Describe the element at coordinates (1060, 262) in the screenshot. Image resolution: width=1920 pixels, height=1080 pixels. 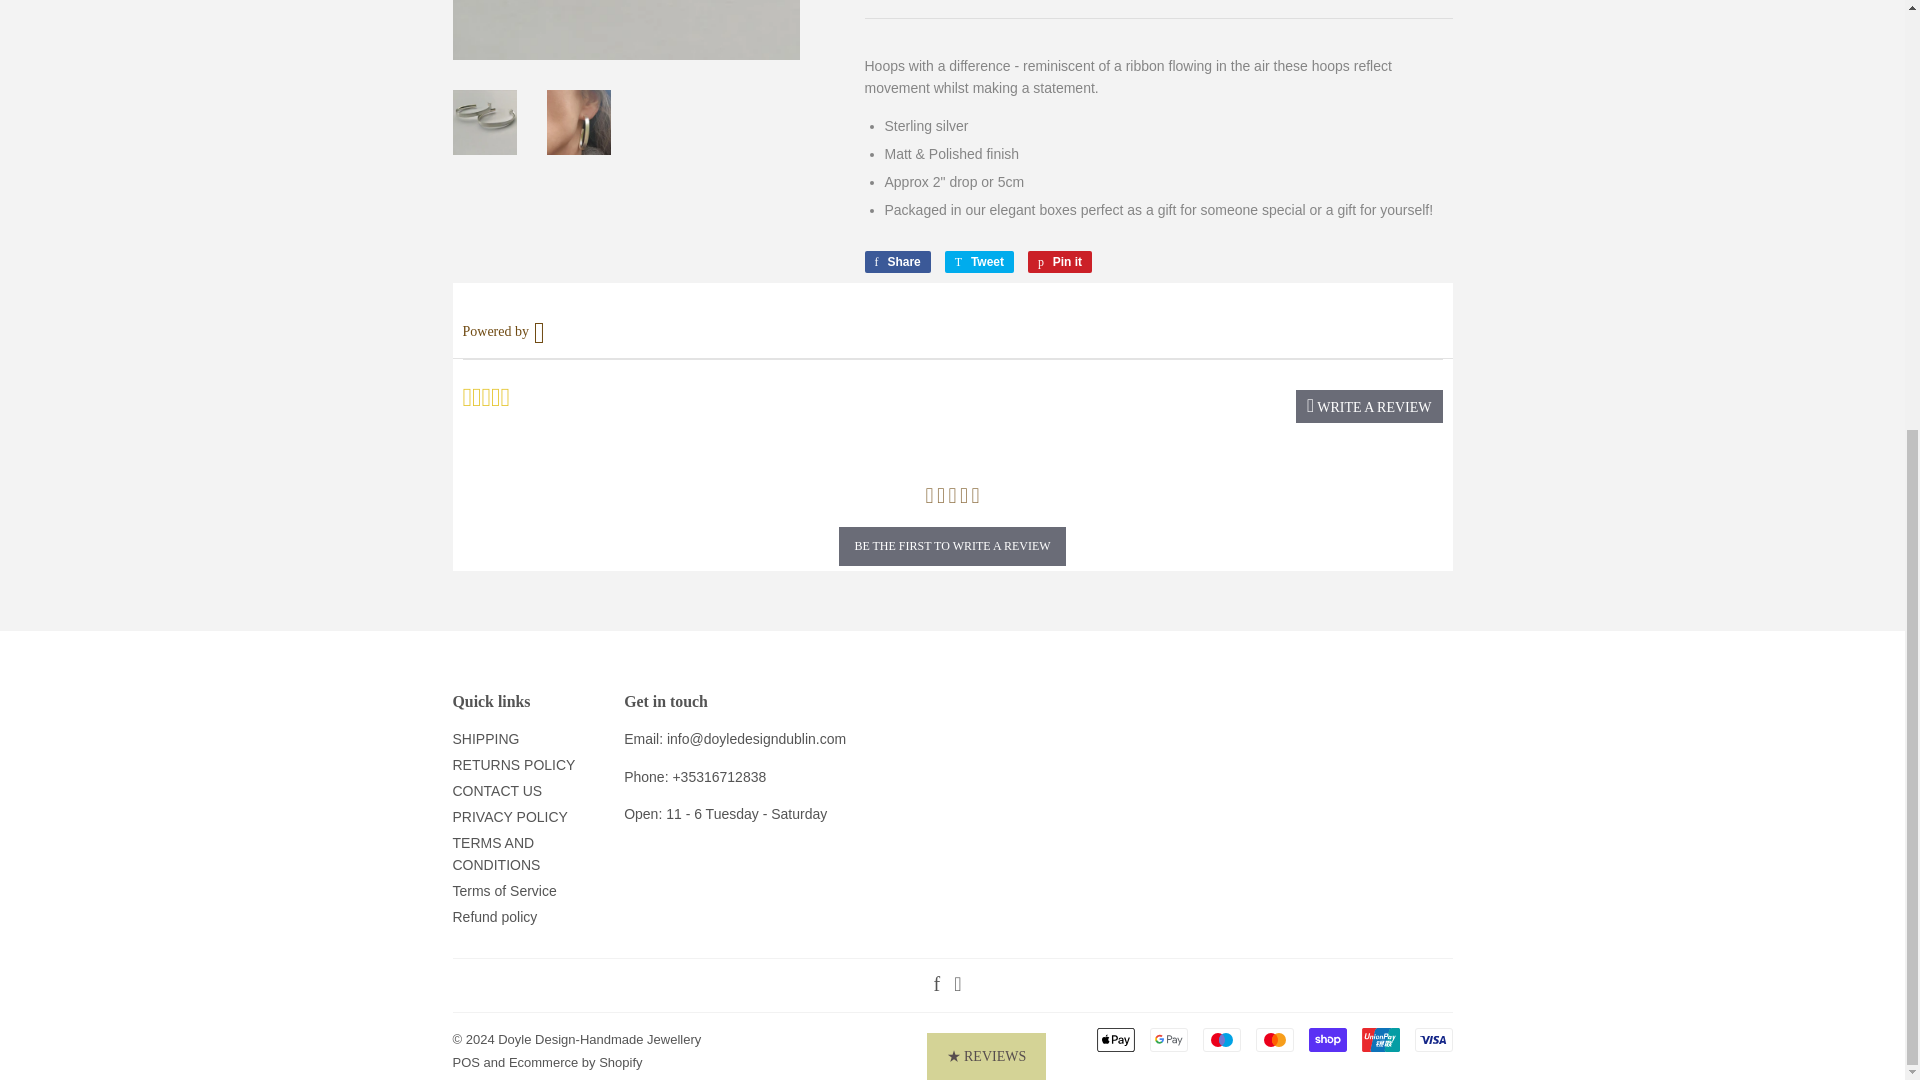
I see `Union Pay` at that location.